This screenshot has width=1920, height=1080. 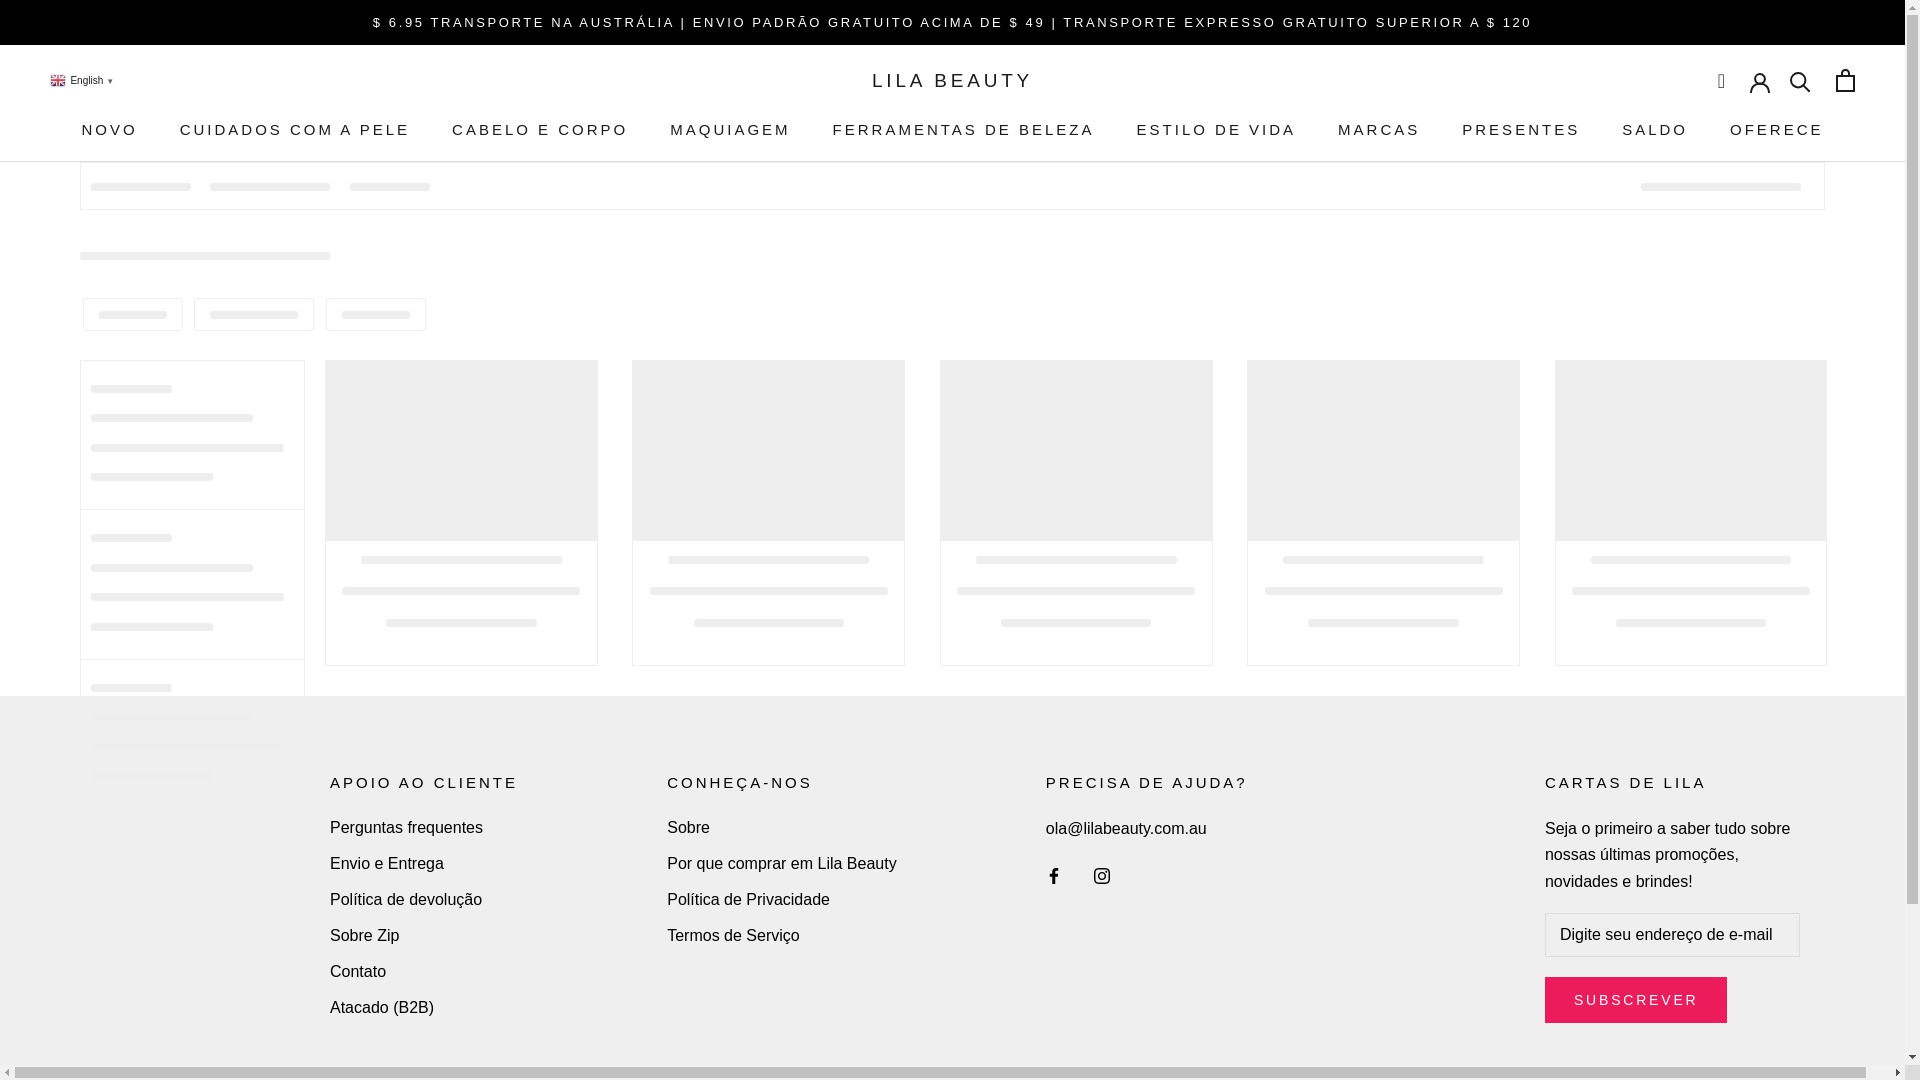 I want to click on Envio e Entrega, so click(x=424, y=864).